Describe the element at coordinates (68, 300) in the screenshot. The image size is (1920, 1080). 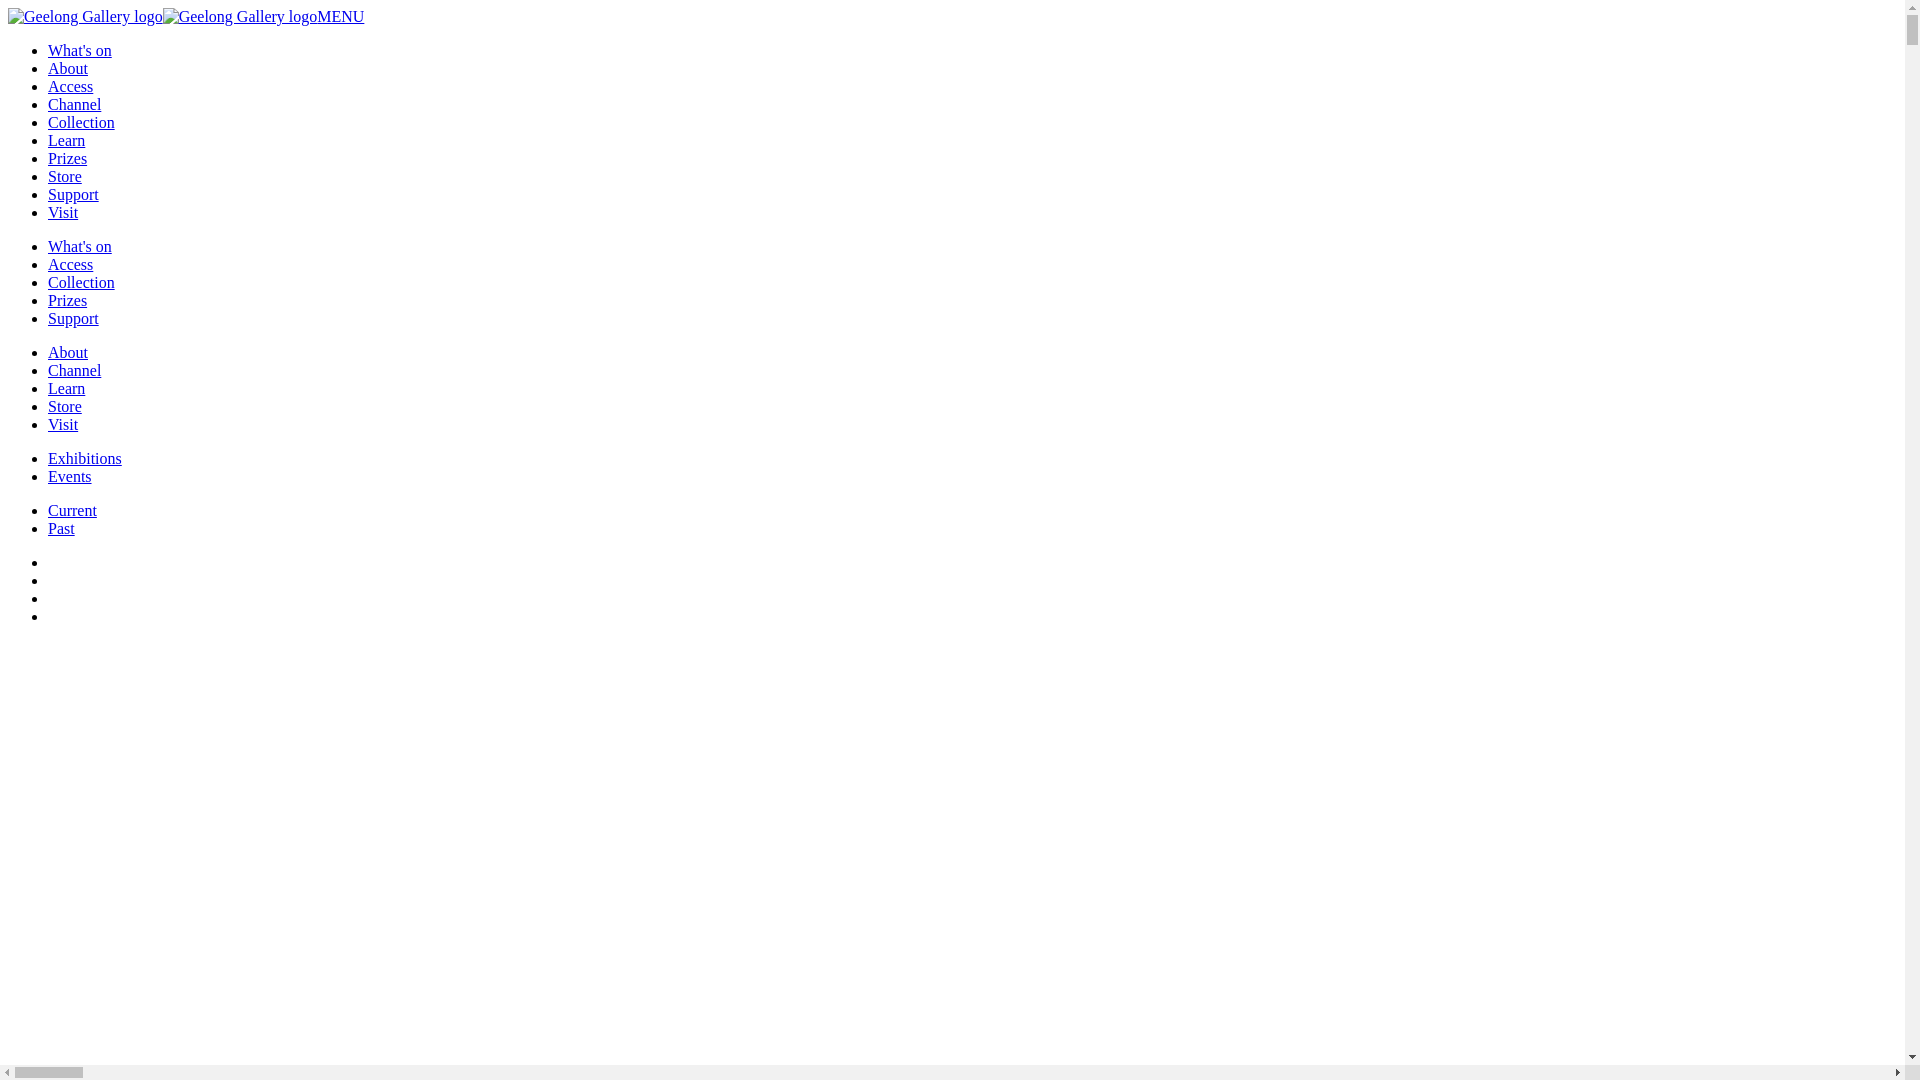
I see `Prizes` at that location.